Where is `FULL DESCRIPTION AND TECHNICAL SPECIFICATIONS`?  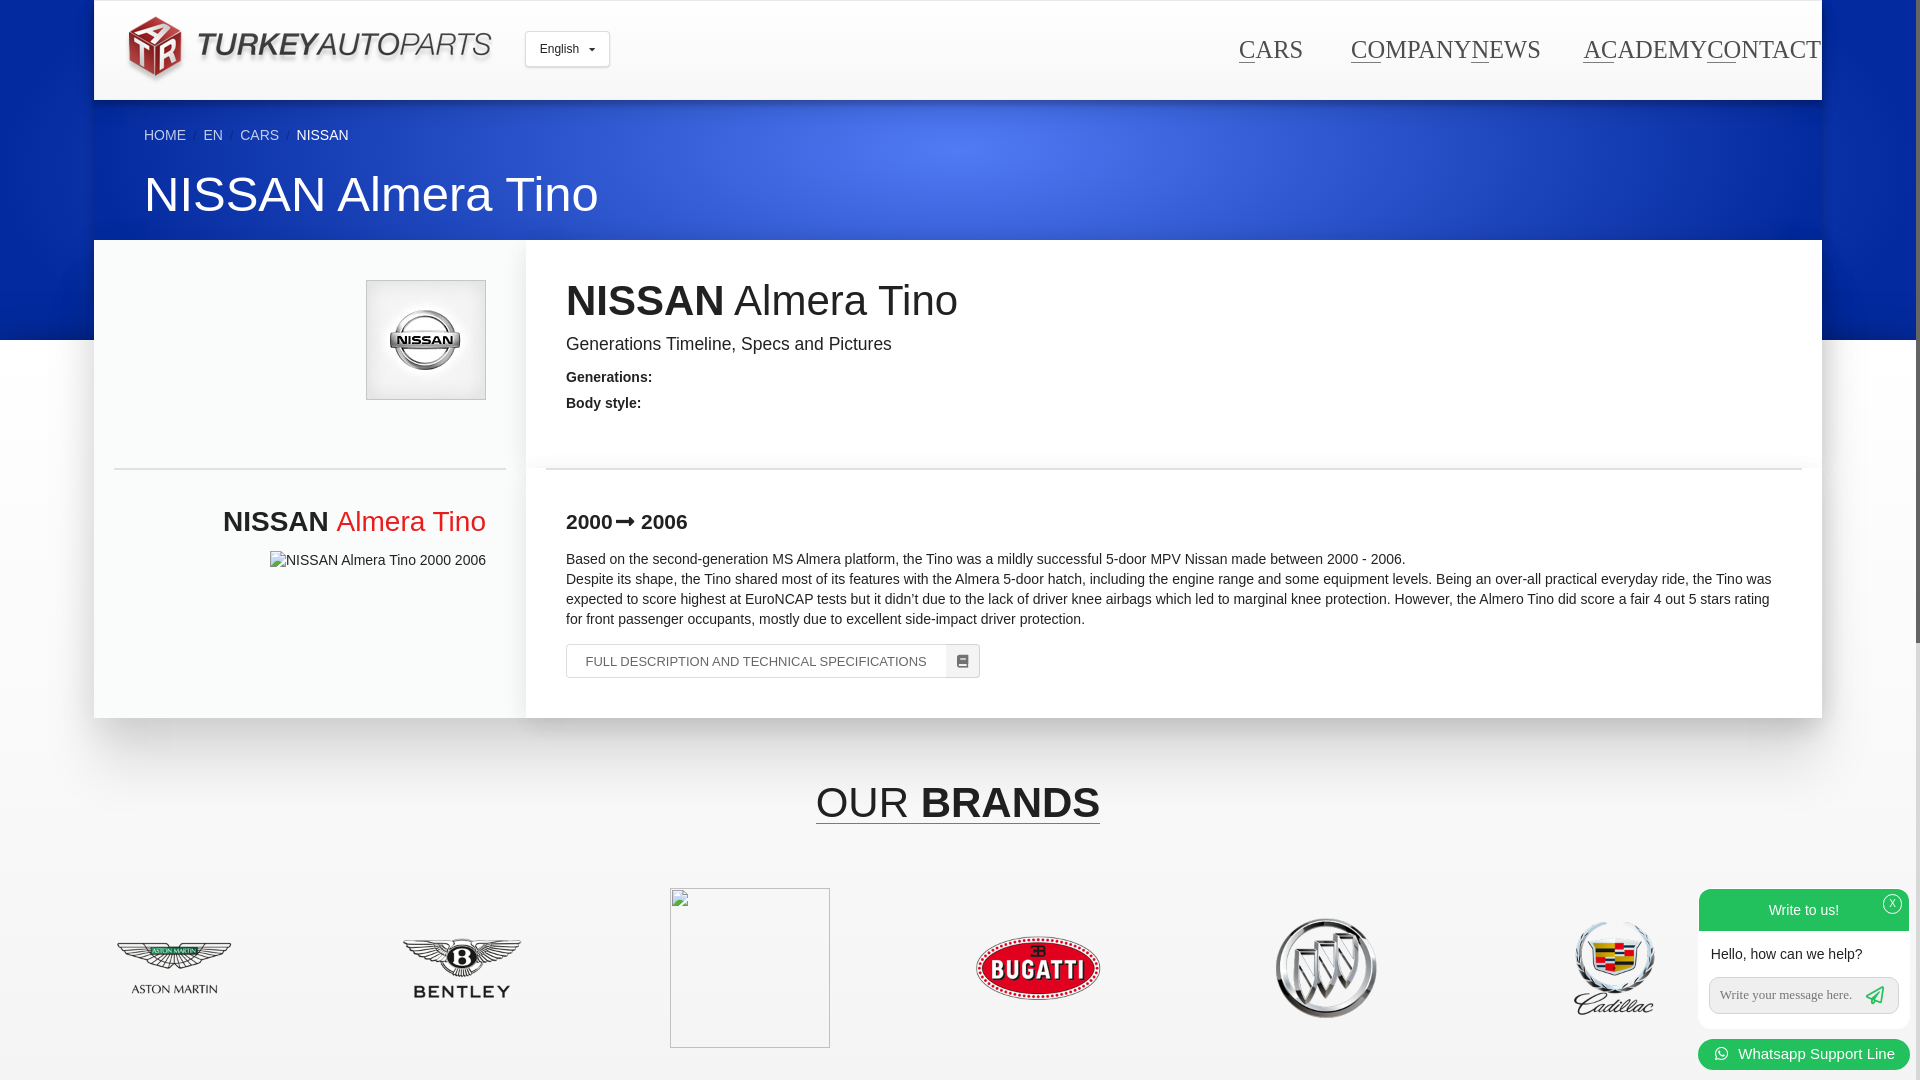
FULL DESCRIPTION AND TECHNICAL SPECIFICATIONS is located at coordinates (772, 660).